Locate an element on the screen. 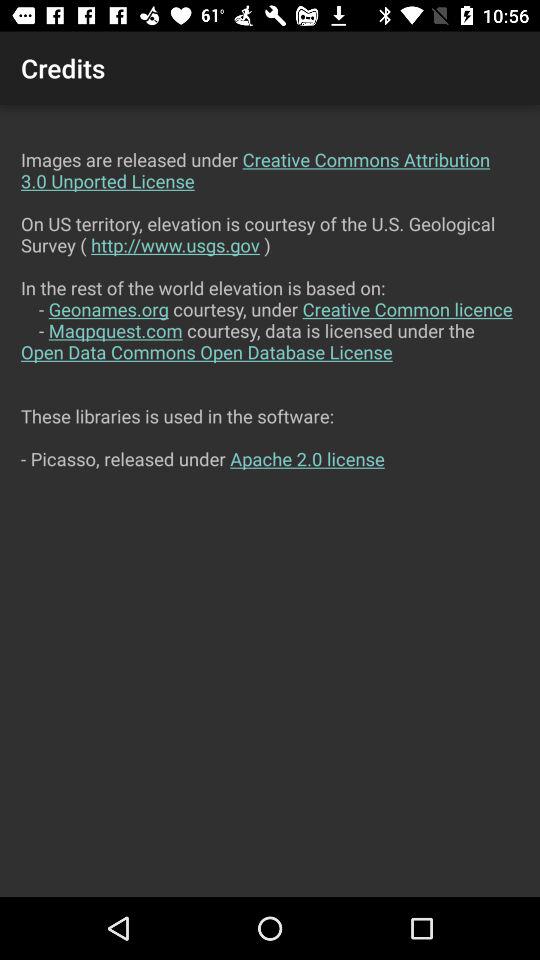 The width and height of the screenshot is (540, 960). turn on icon below the credits app is located at coordinates (270, 500).